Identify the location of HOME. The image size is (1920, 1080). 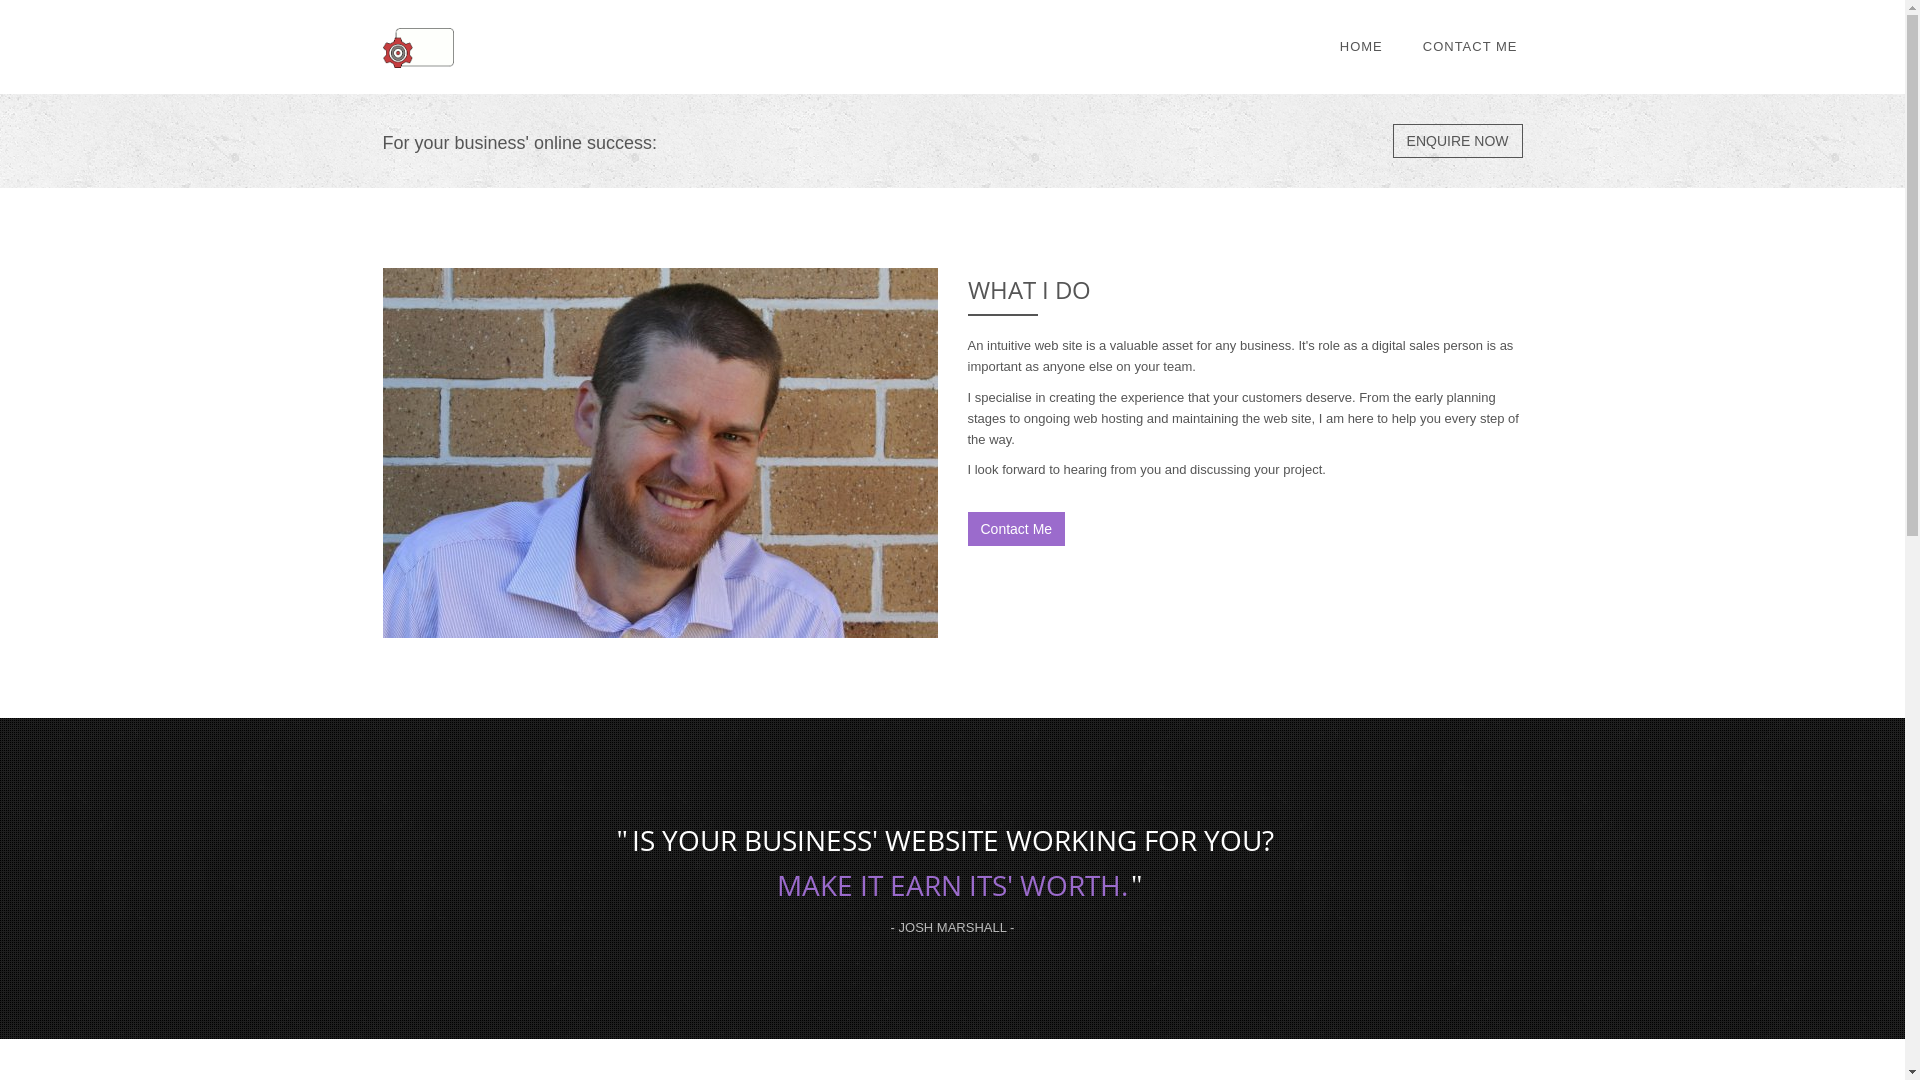
(1362, 47).